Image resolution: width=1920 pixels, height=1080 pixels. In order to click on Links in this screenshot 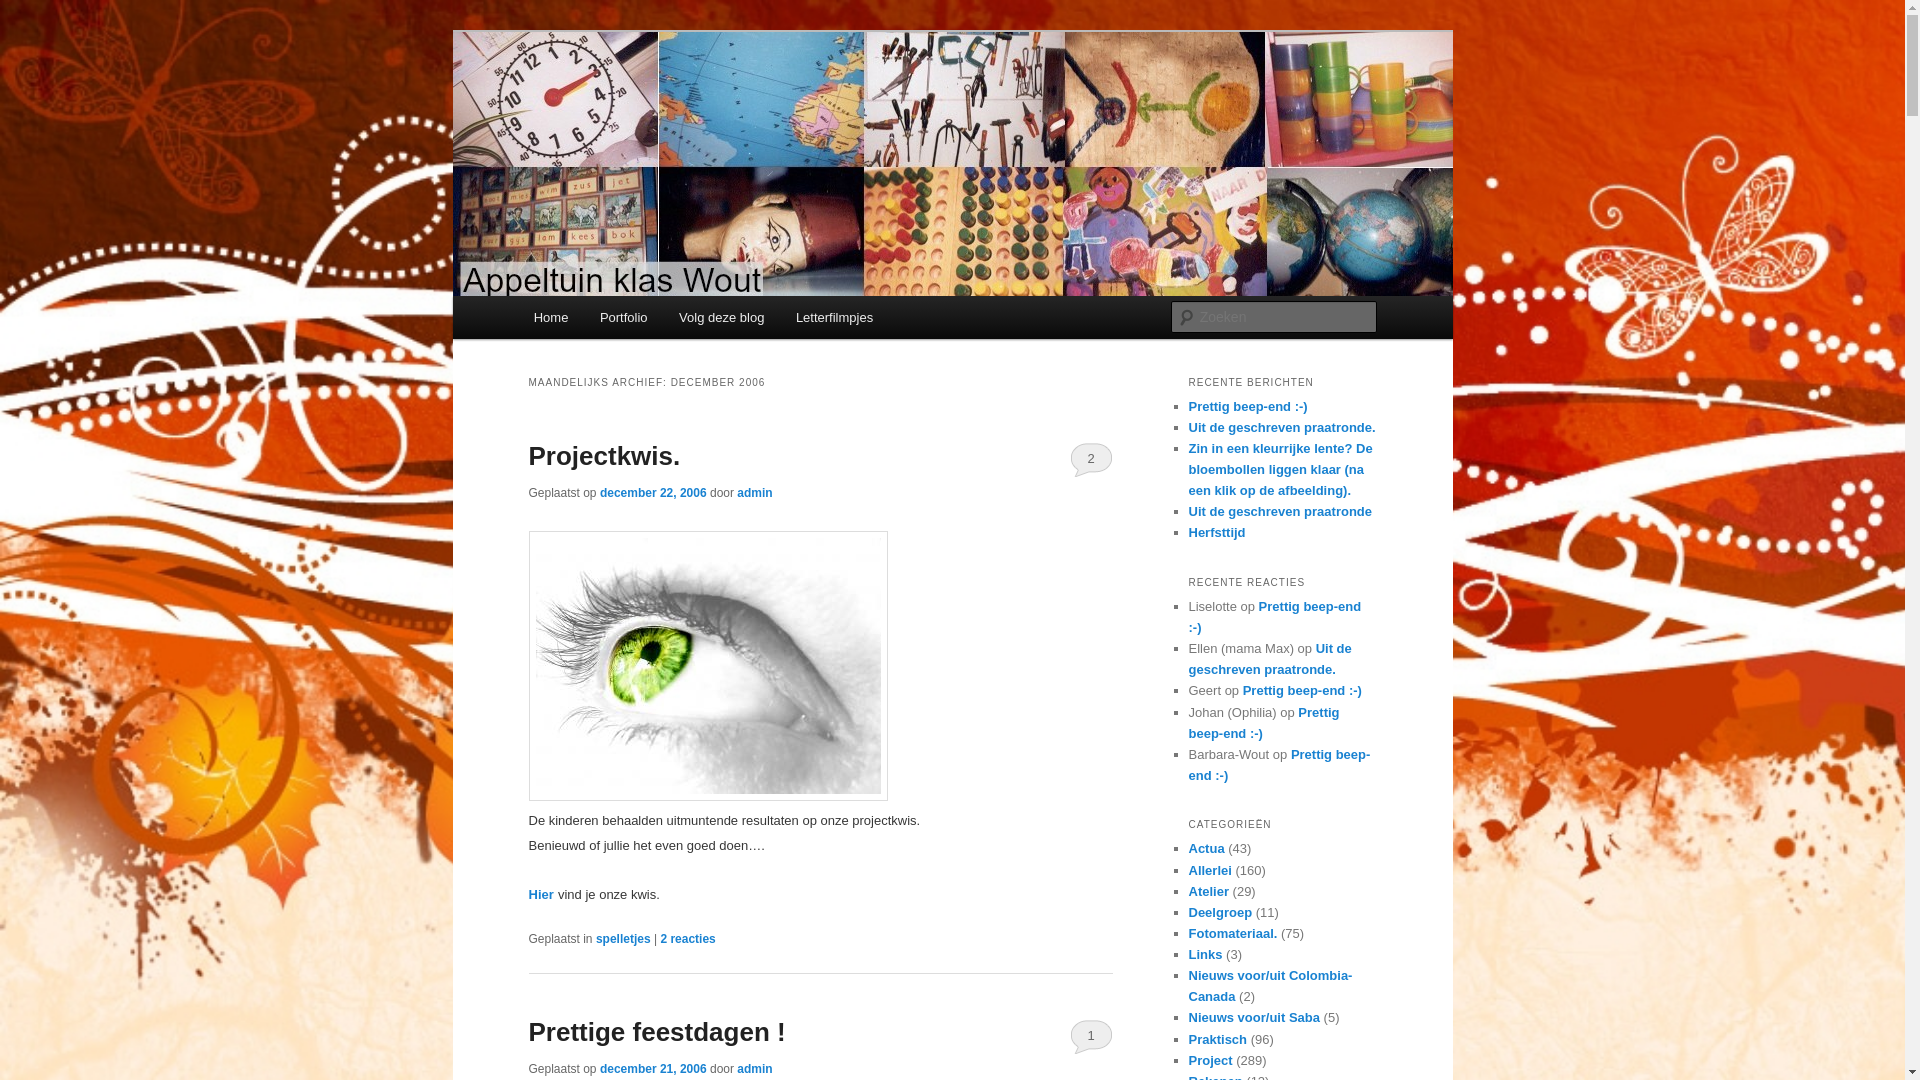, I will do `click(1205, 954)`.